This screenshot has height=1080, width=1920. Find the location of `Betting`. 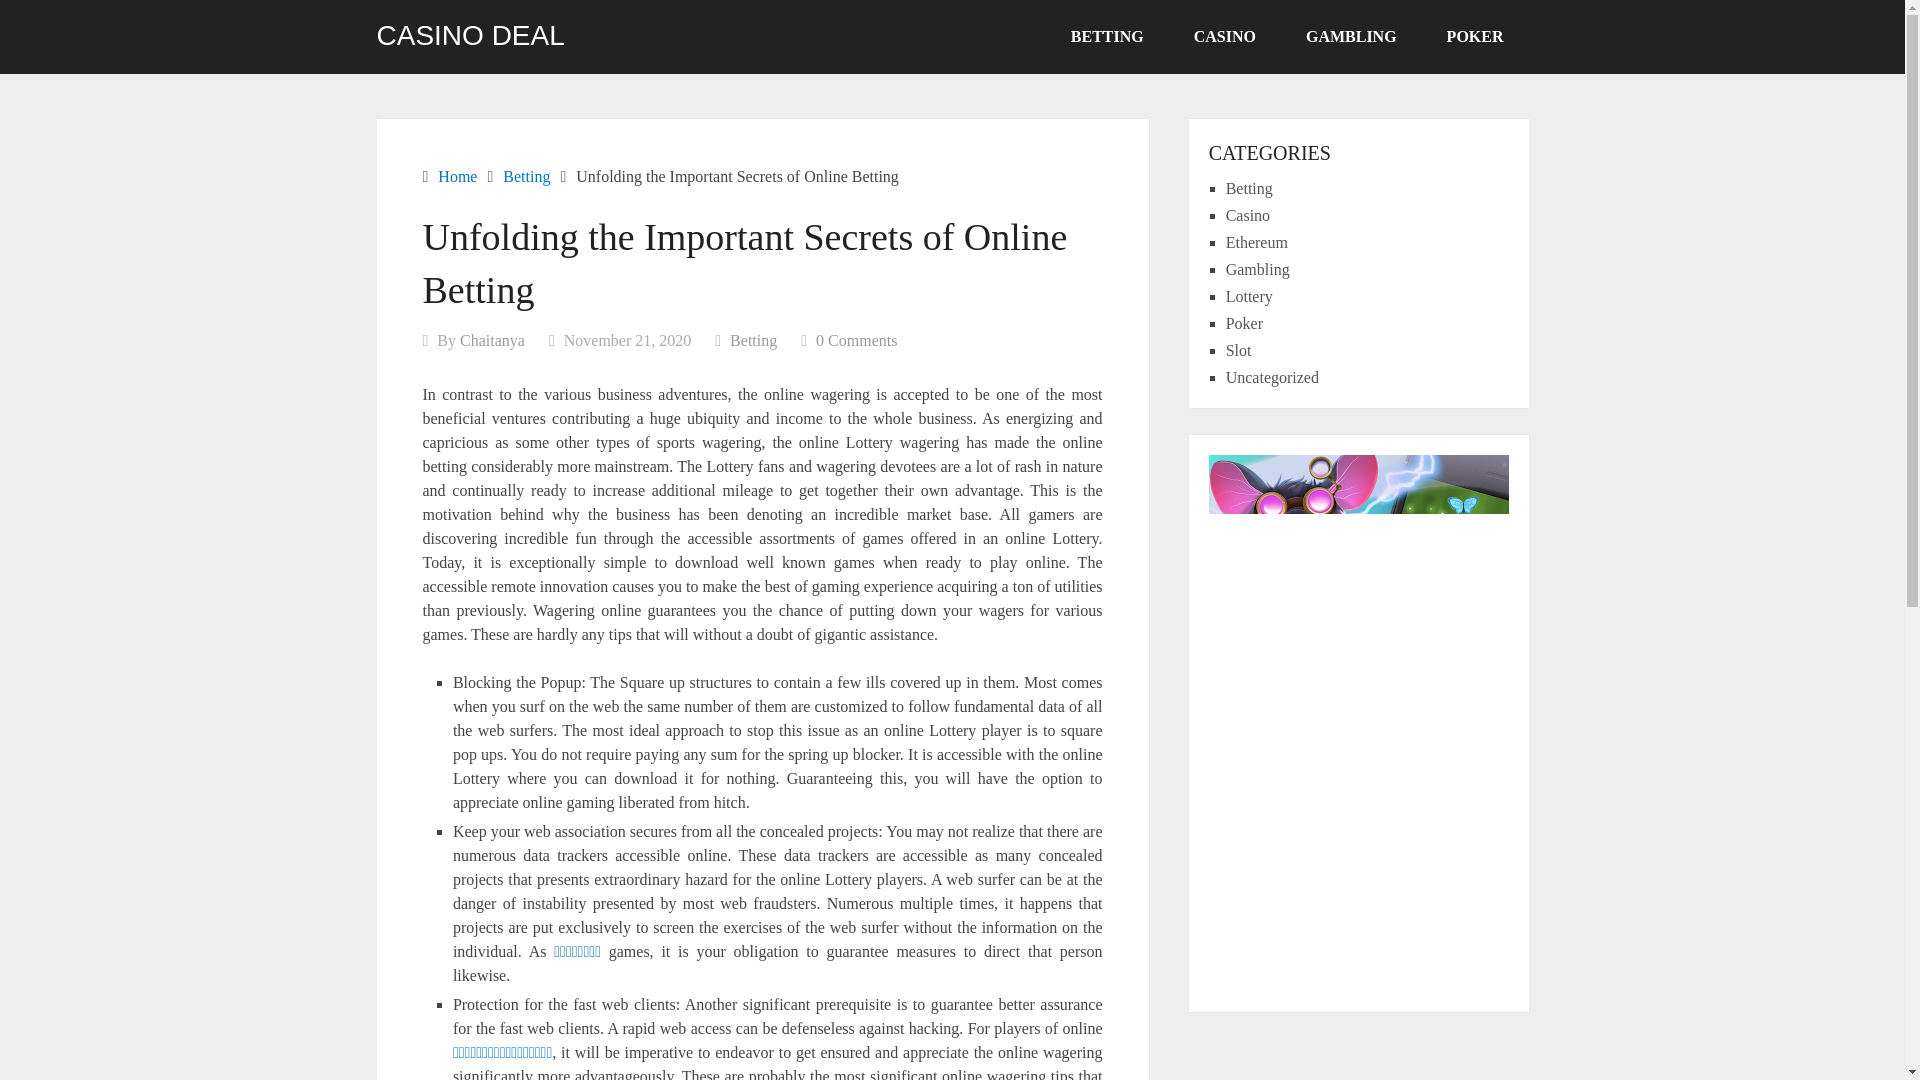

Betting is located at coordinates (1249, 188).